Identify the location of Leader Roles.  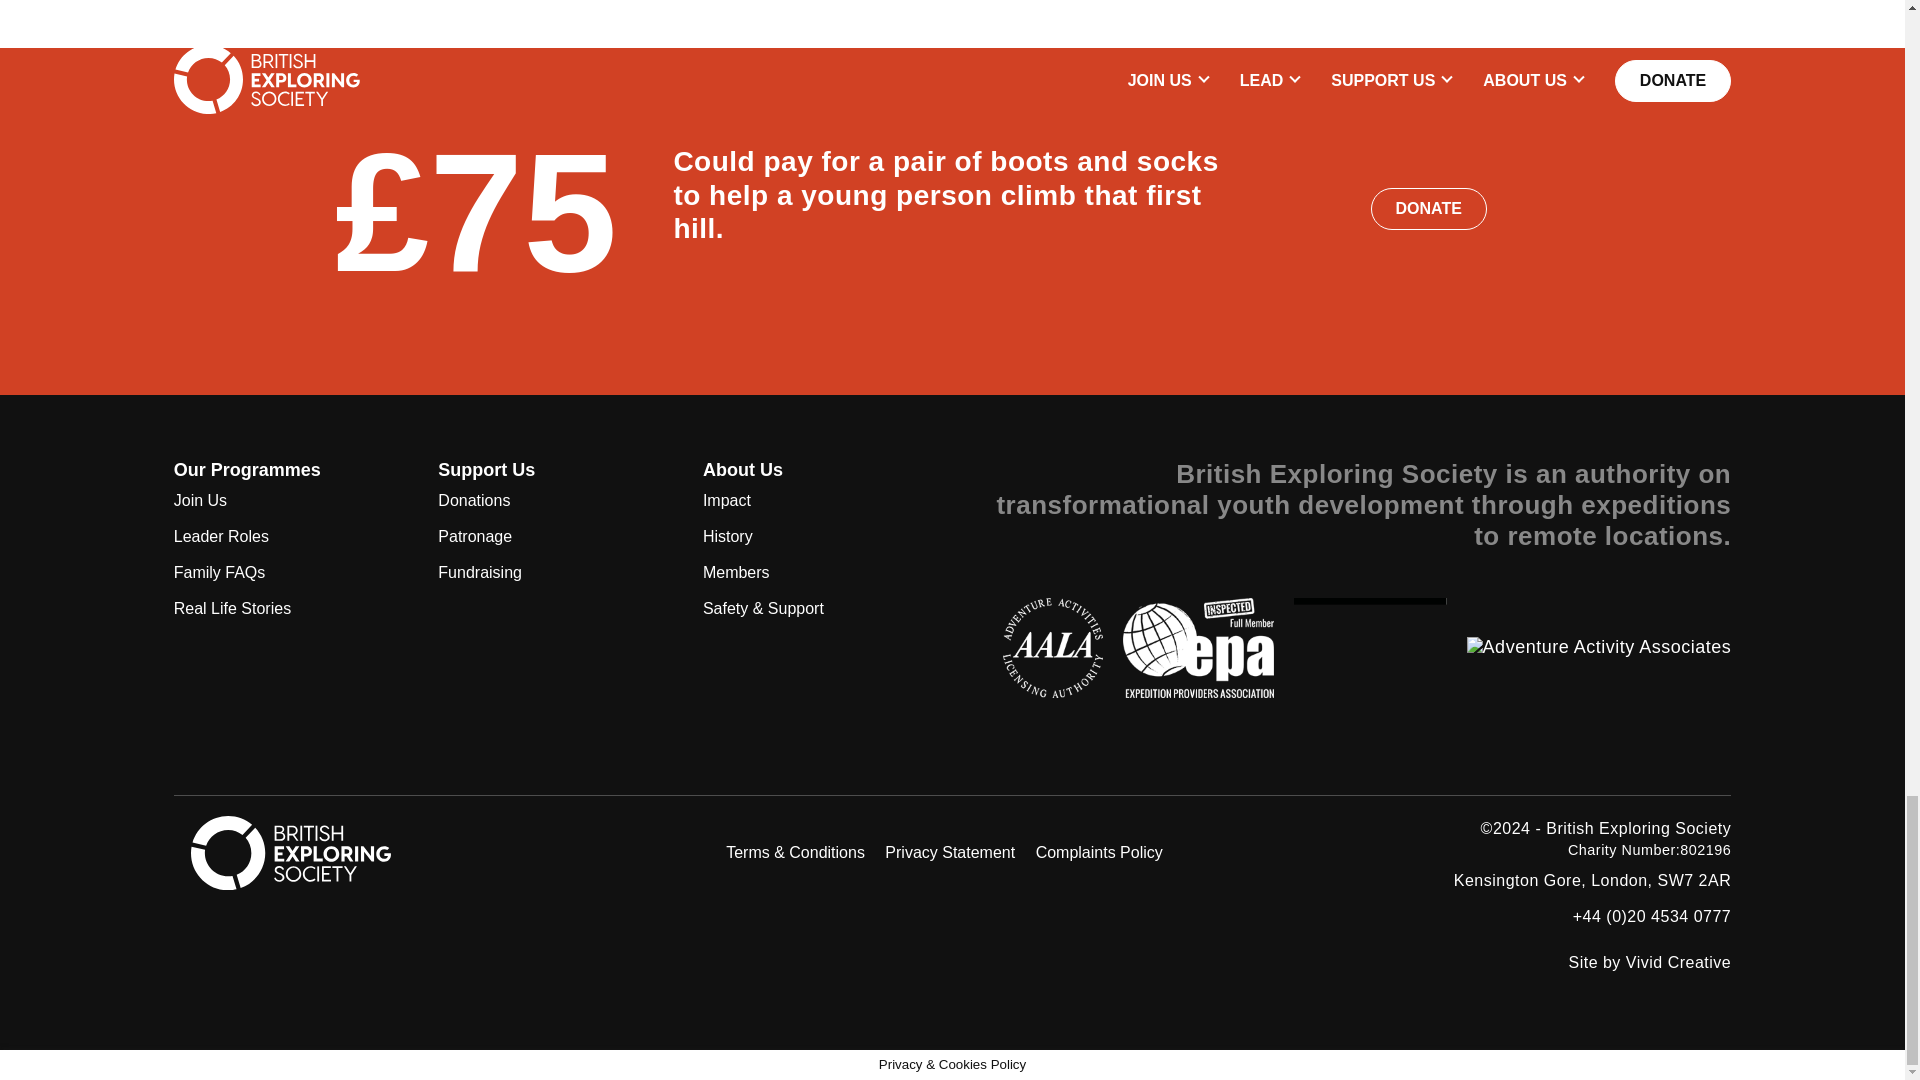
(291, 537).